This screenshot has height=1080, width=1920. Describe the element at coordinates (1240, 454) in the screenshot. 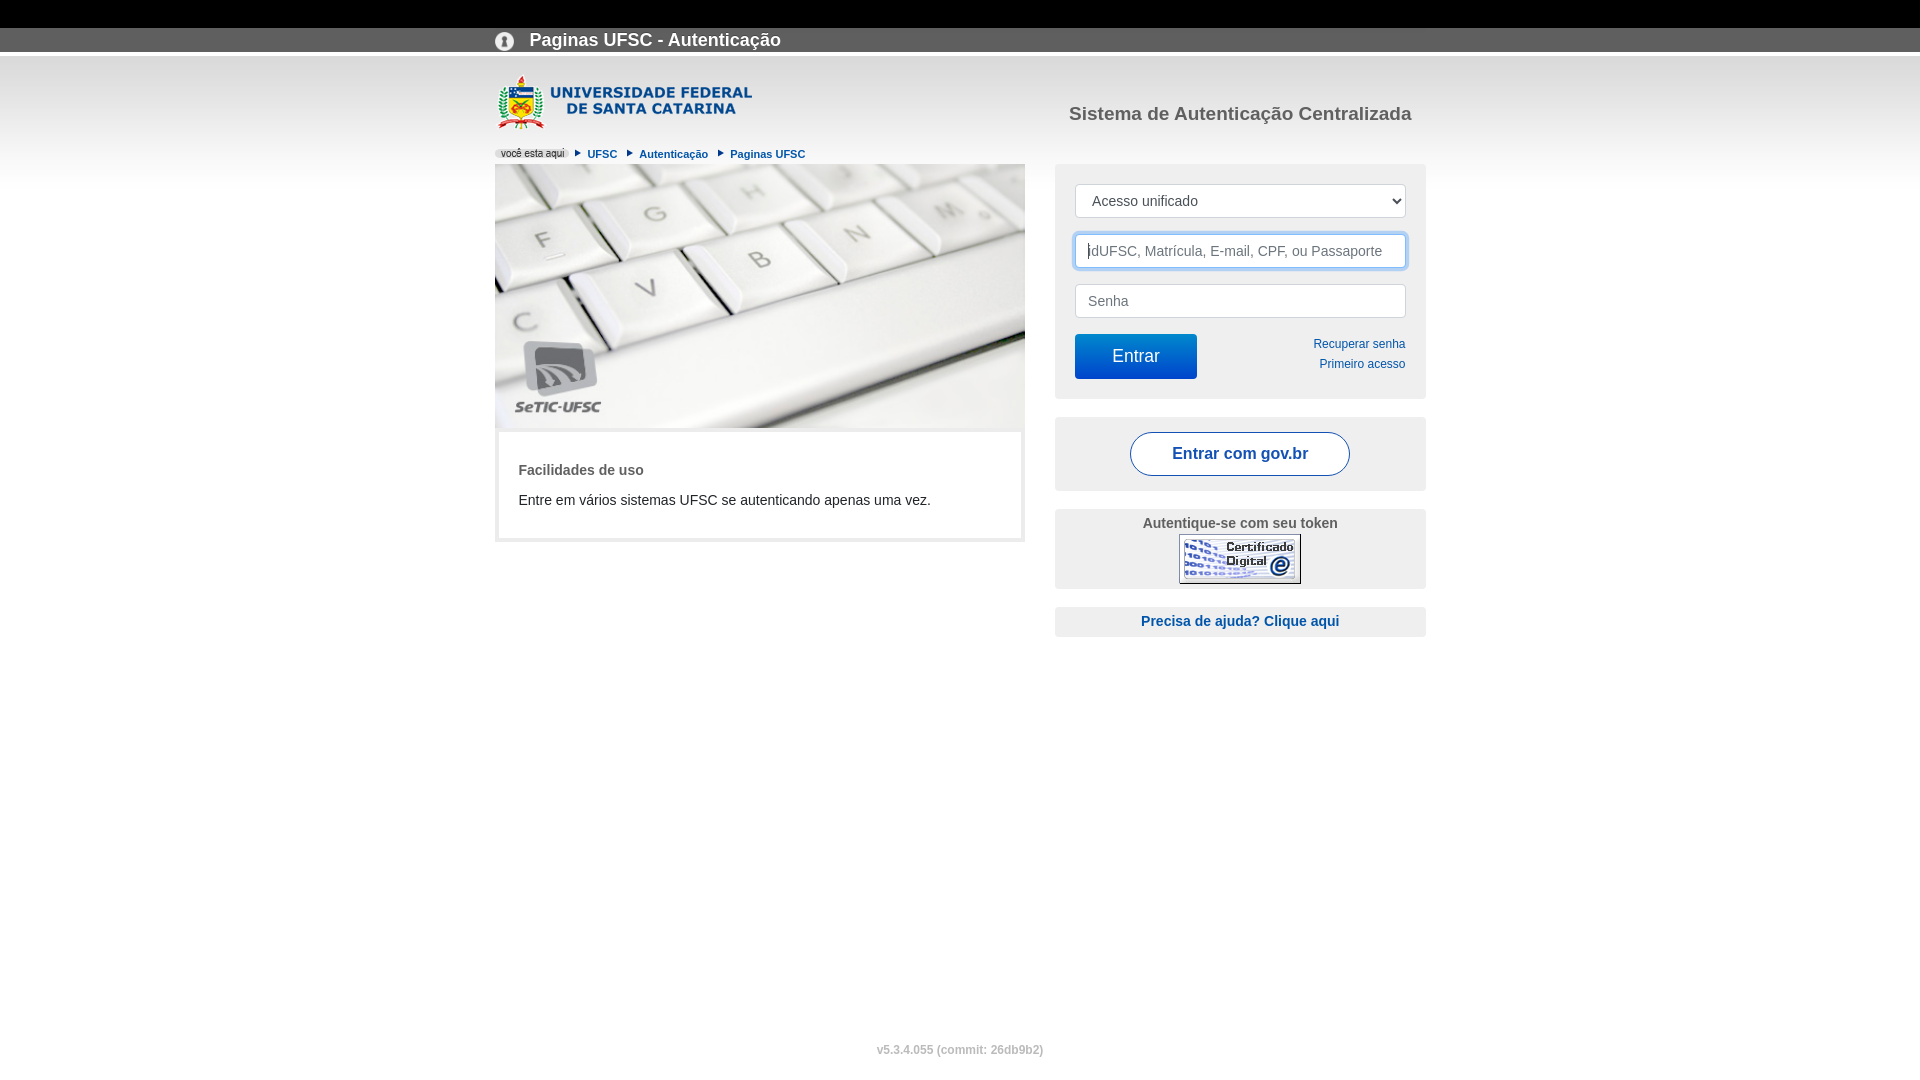

I see `Entrar com
gov.br` at that location.